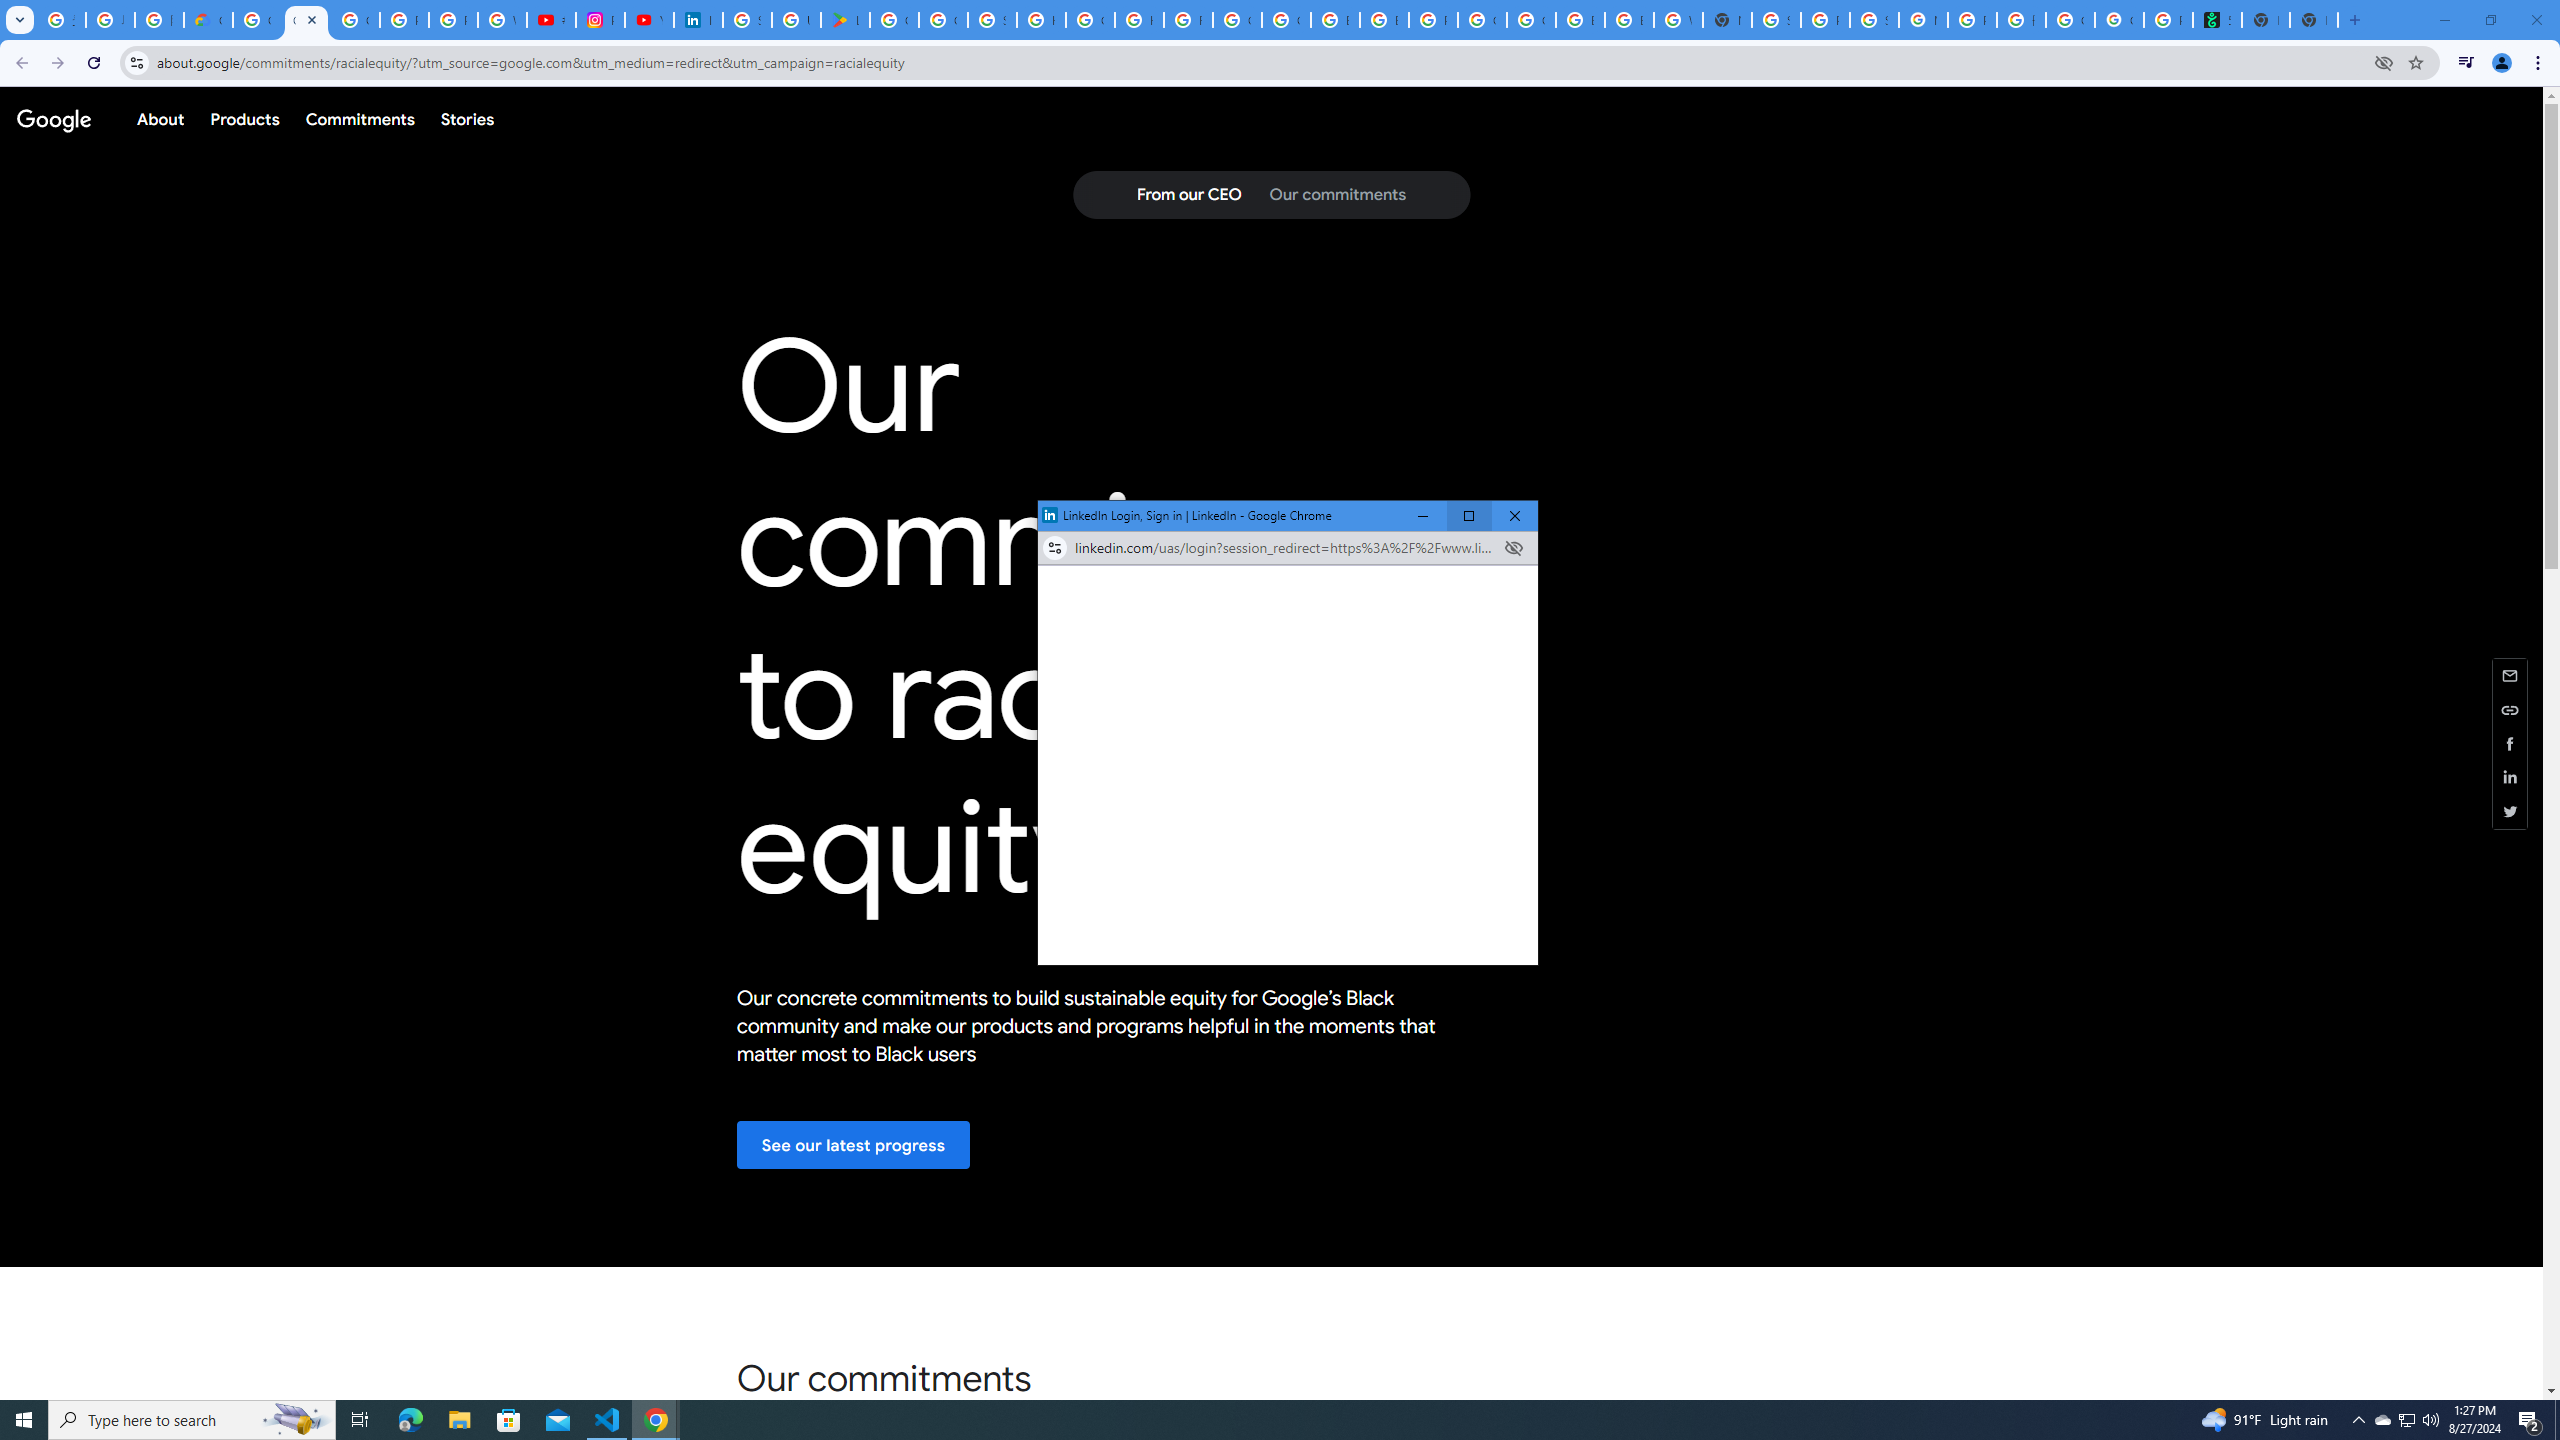 This screenshot has width=2560, height=1440. Describe the element at coordinates (1469, 516) in the screenshot. I see `Maximize` at that location.